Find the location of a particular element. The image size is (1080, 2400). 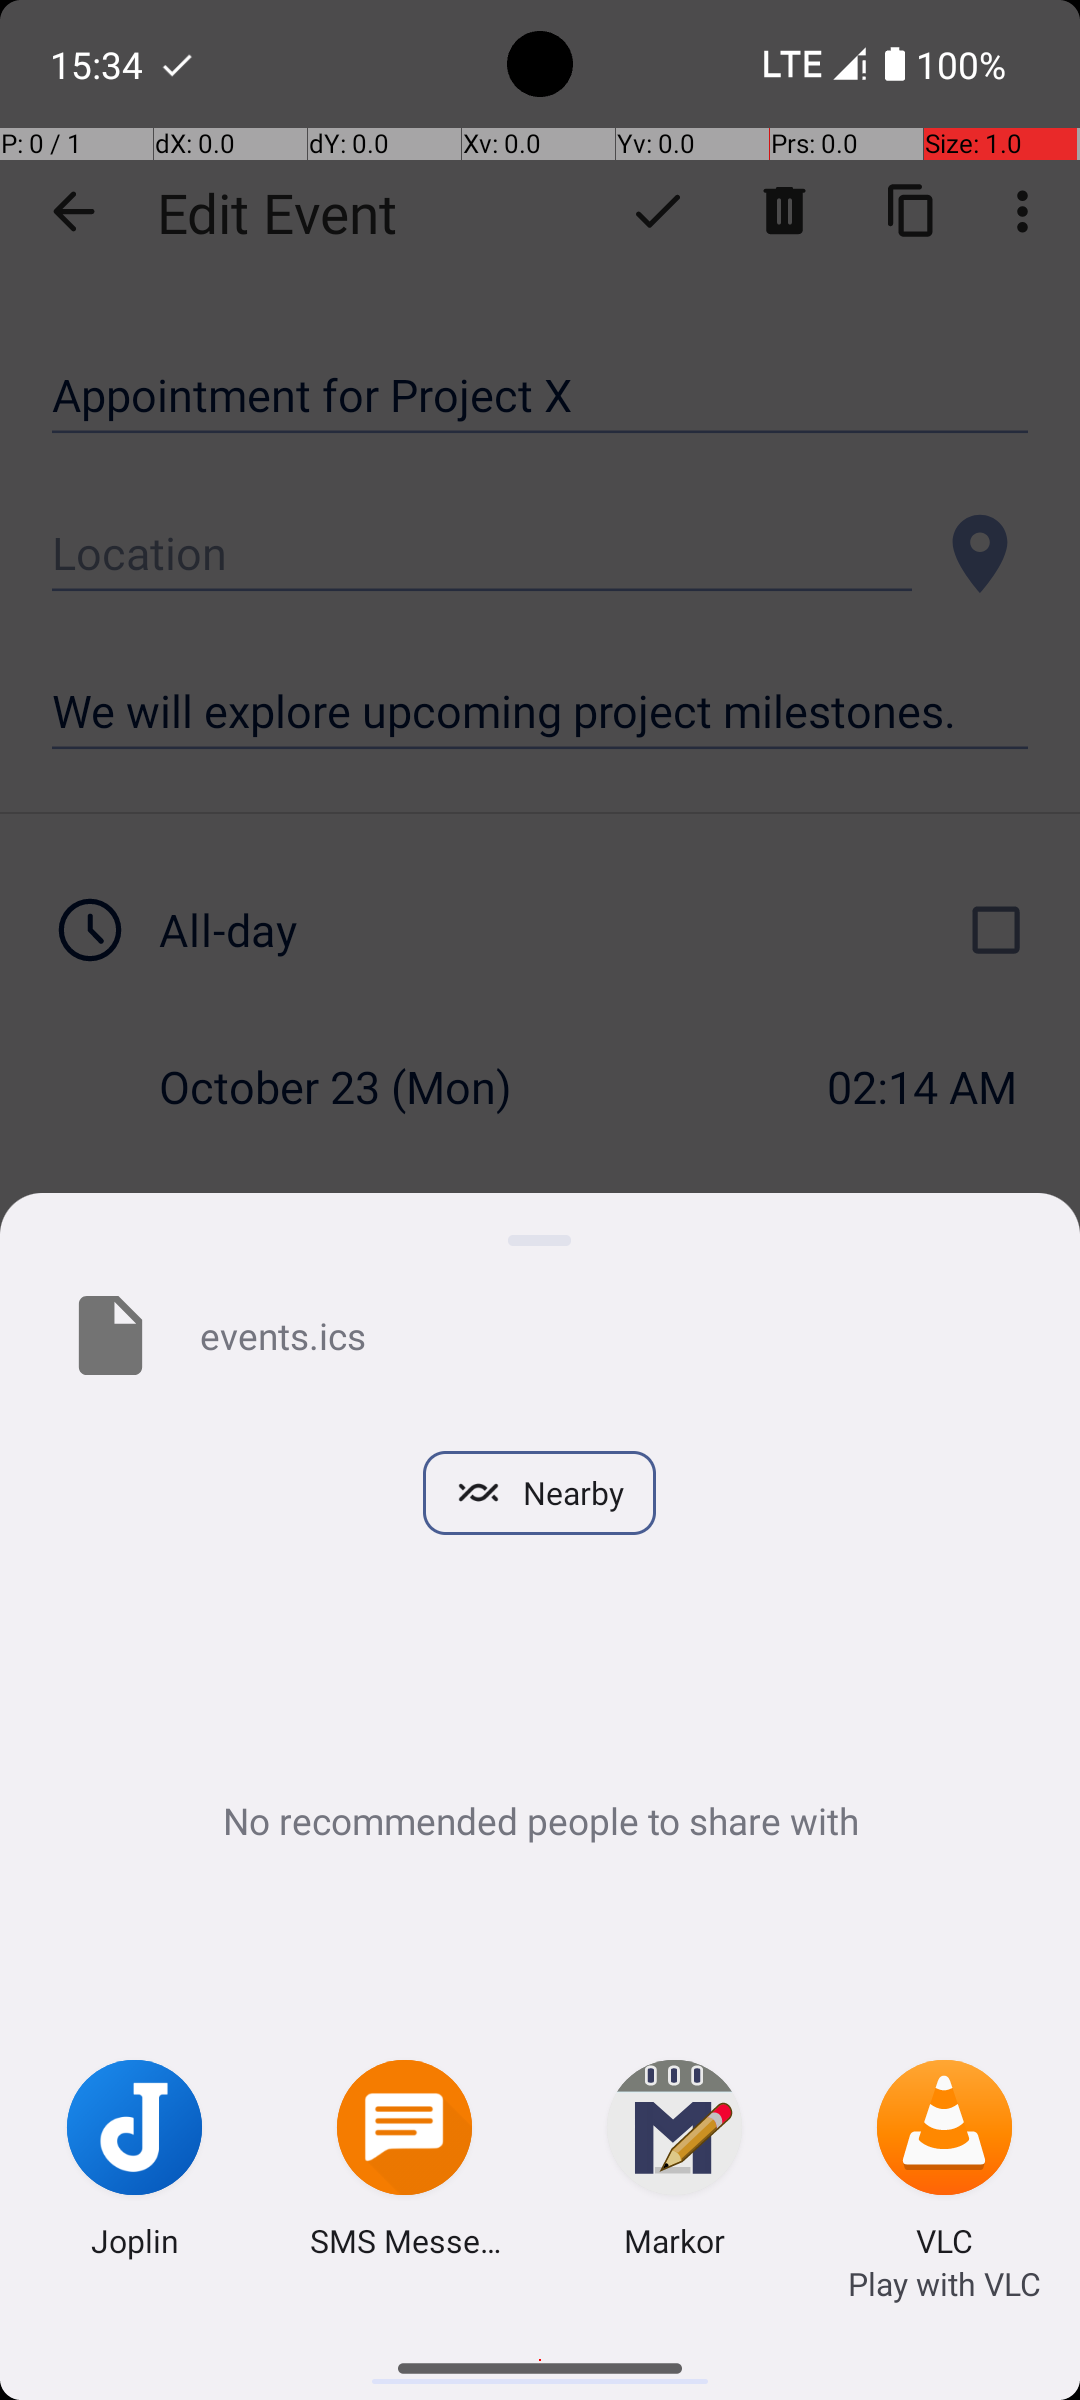

events.ics is located at coordinates (608, 1335).